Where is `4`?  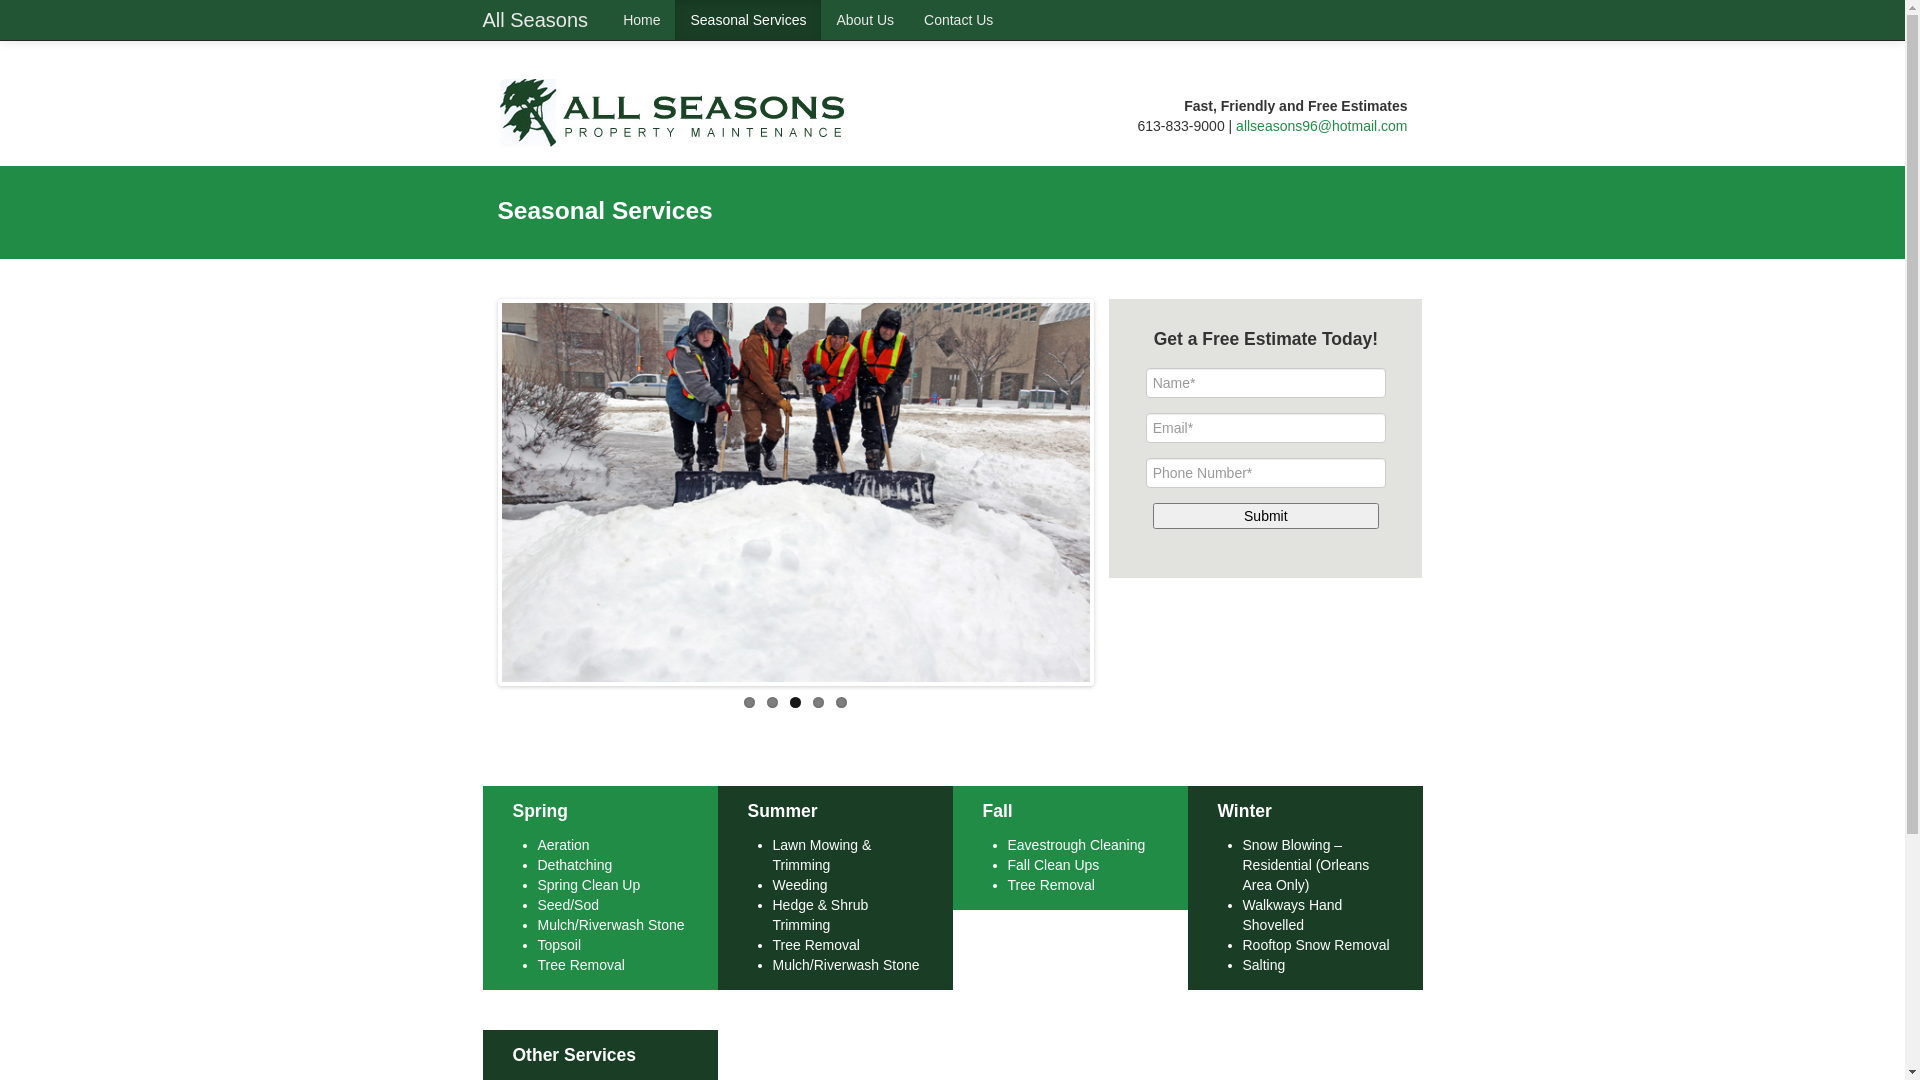
4 is located at coordinates (818, 702).